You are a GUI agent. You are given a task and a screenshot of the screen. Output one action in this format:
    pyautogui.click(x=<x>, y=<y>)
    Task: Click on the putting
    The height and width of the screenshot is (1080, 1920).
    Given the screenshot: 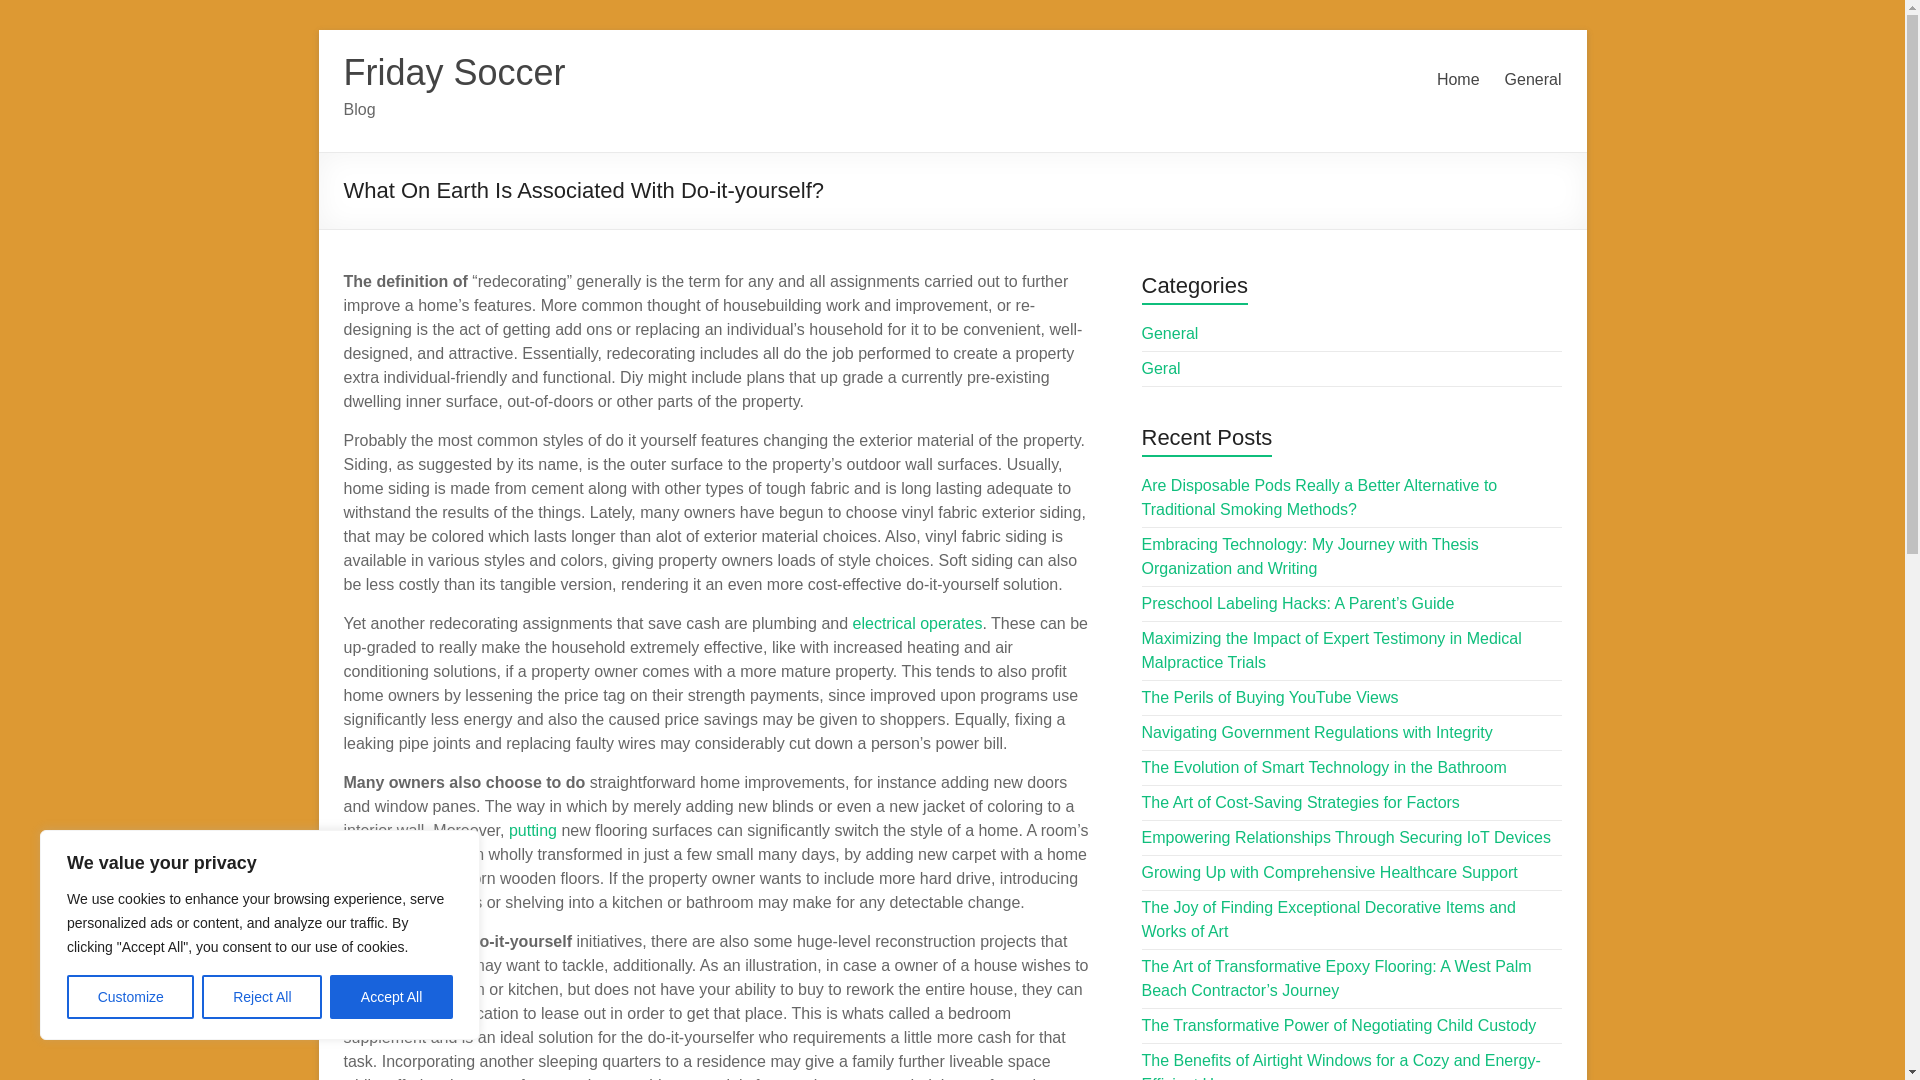 What is the action you would take?
    pyautogui.click(x=532, y=830)
    